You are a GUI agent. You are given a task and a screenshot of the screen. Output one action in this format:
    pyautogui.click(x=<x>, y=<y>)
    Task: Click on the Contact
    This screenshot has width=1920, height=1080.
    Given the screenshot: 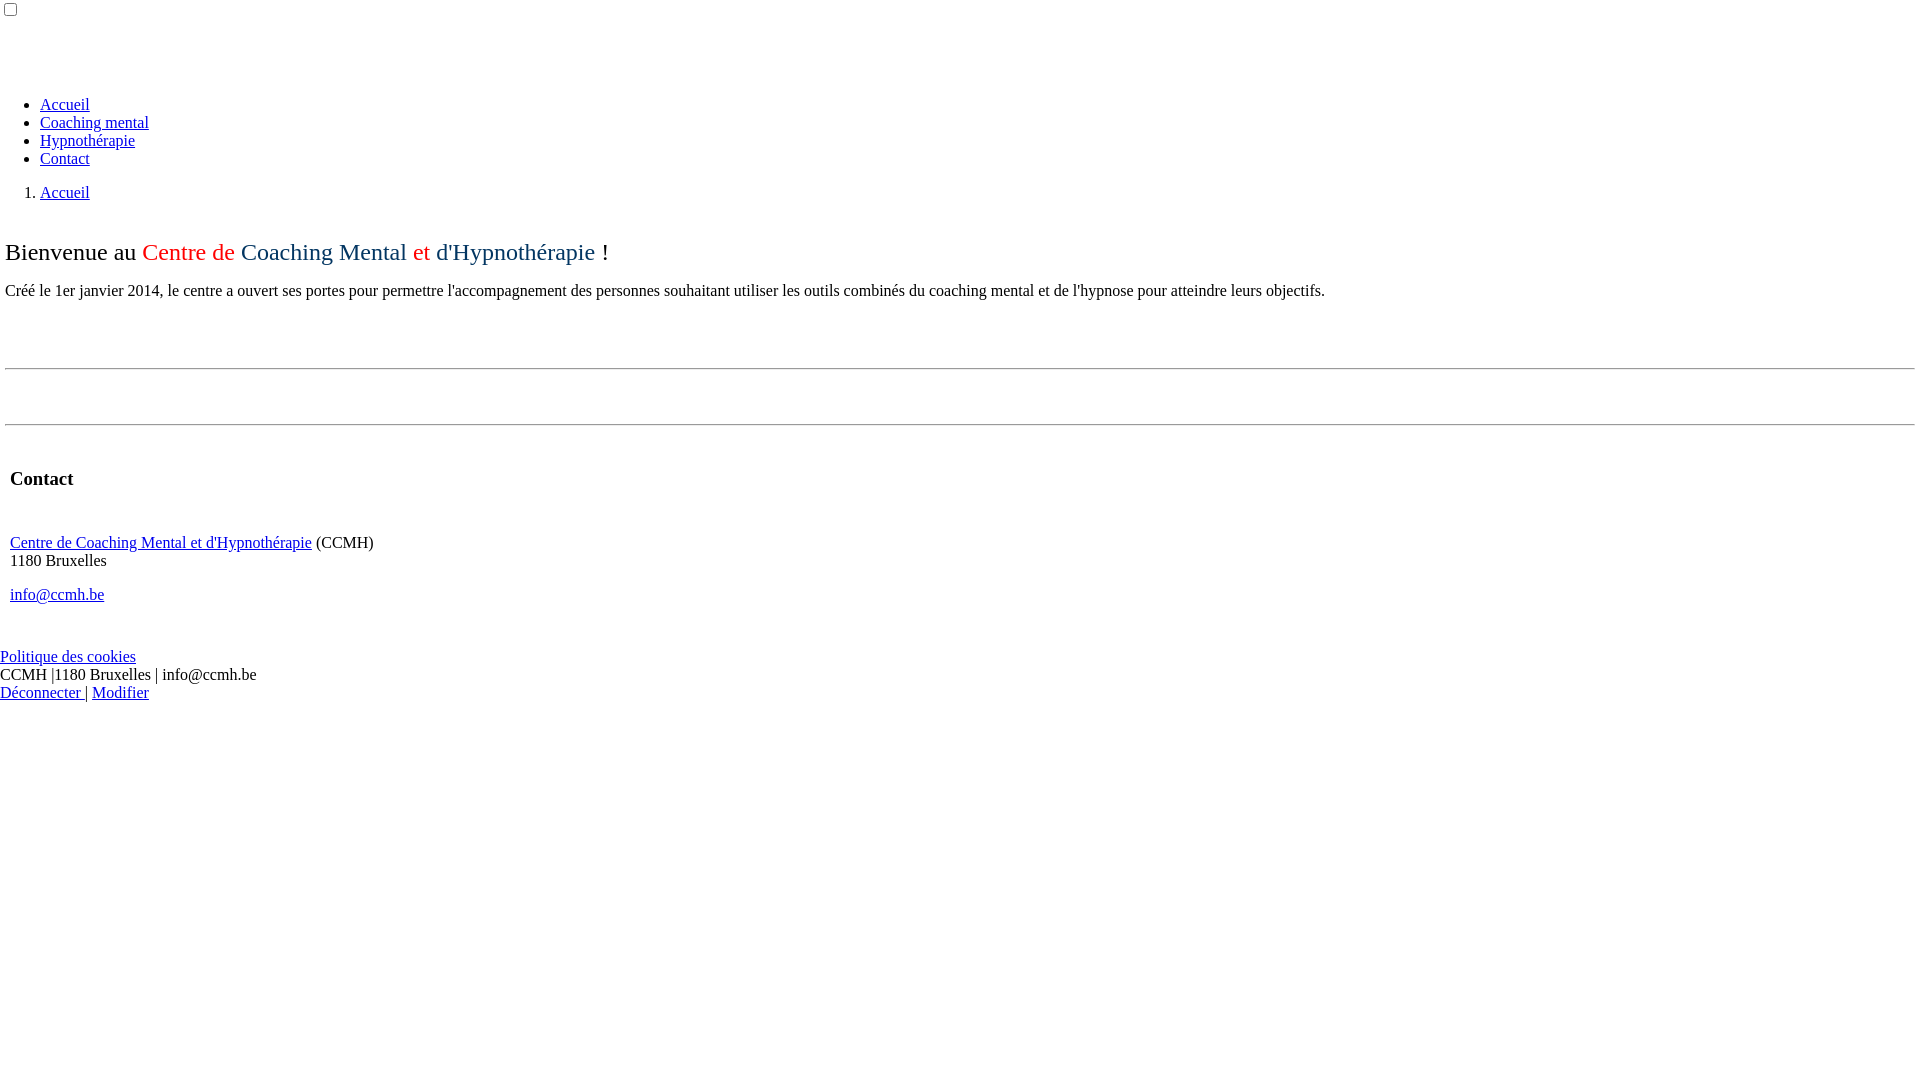 What is the action you would take?
    pyautogui.click(x=65, y=158)
    